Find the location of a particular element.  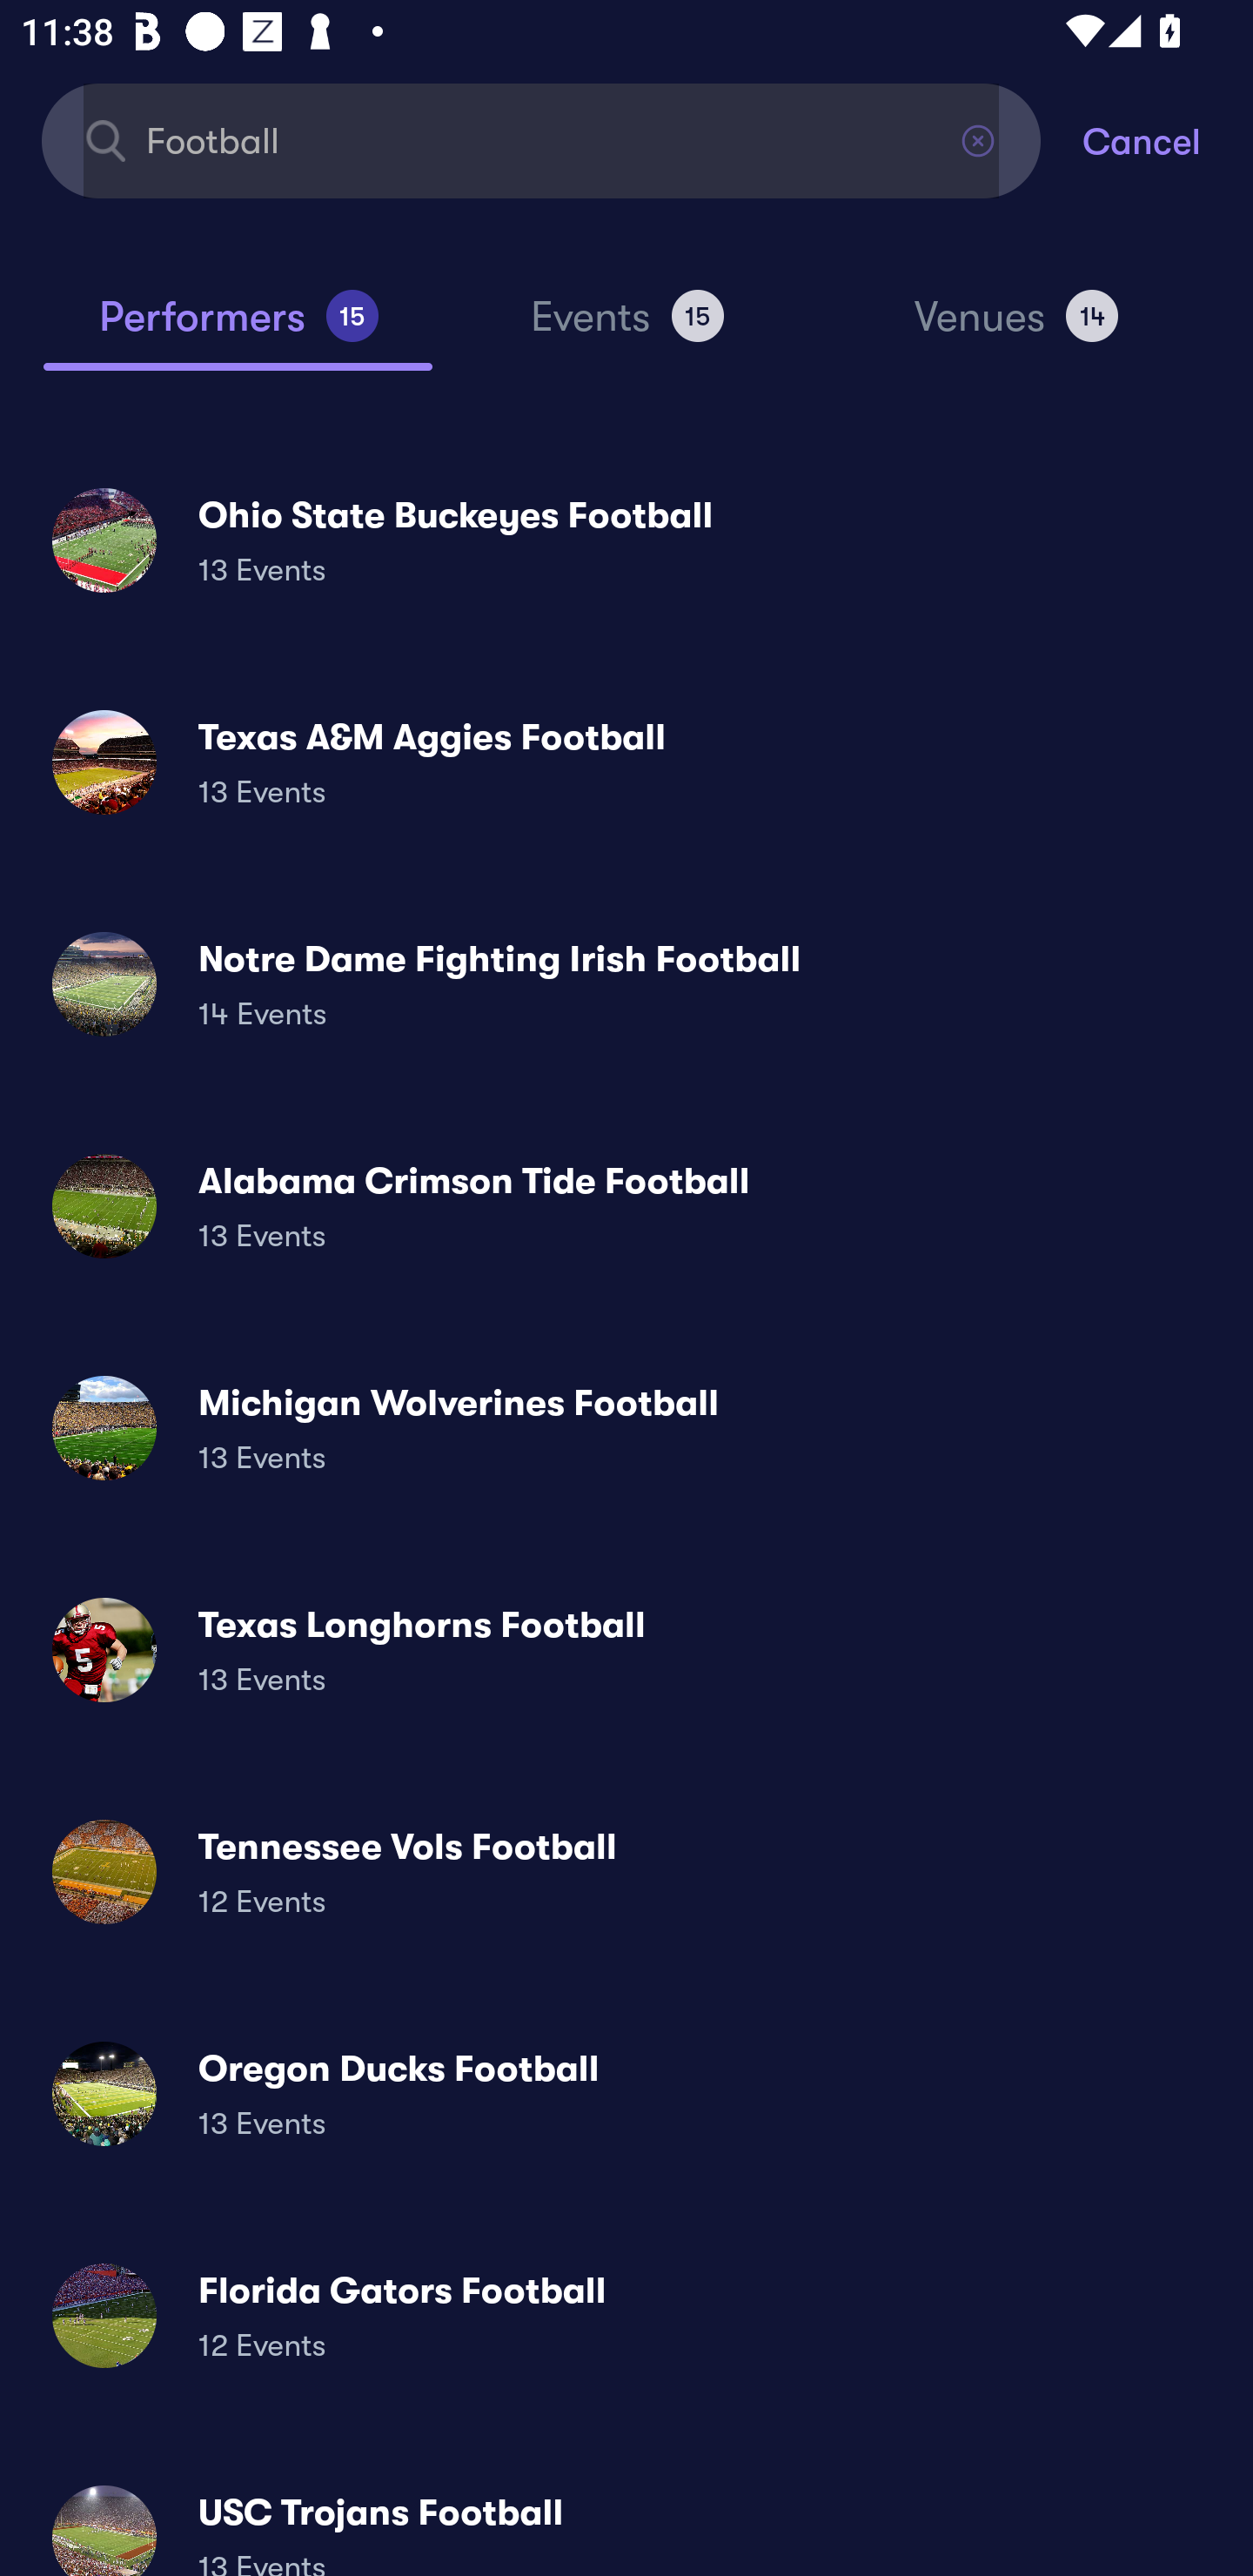

Events 15 is located at coordinates (626, 329).